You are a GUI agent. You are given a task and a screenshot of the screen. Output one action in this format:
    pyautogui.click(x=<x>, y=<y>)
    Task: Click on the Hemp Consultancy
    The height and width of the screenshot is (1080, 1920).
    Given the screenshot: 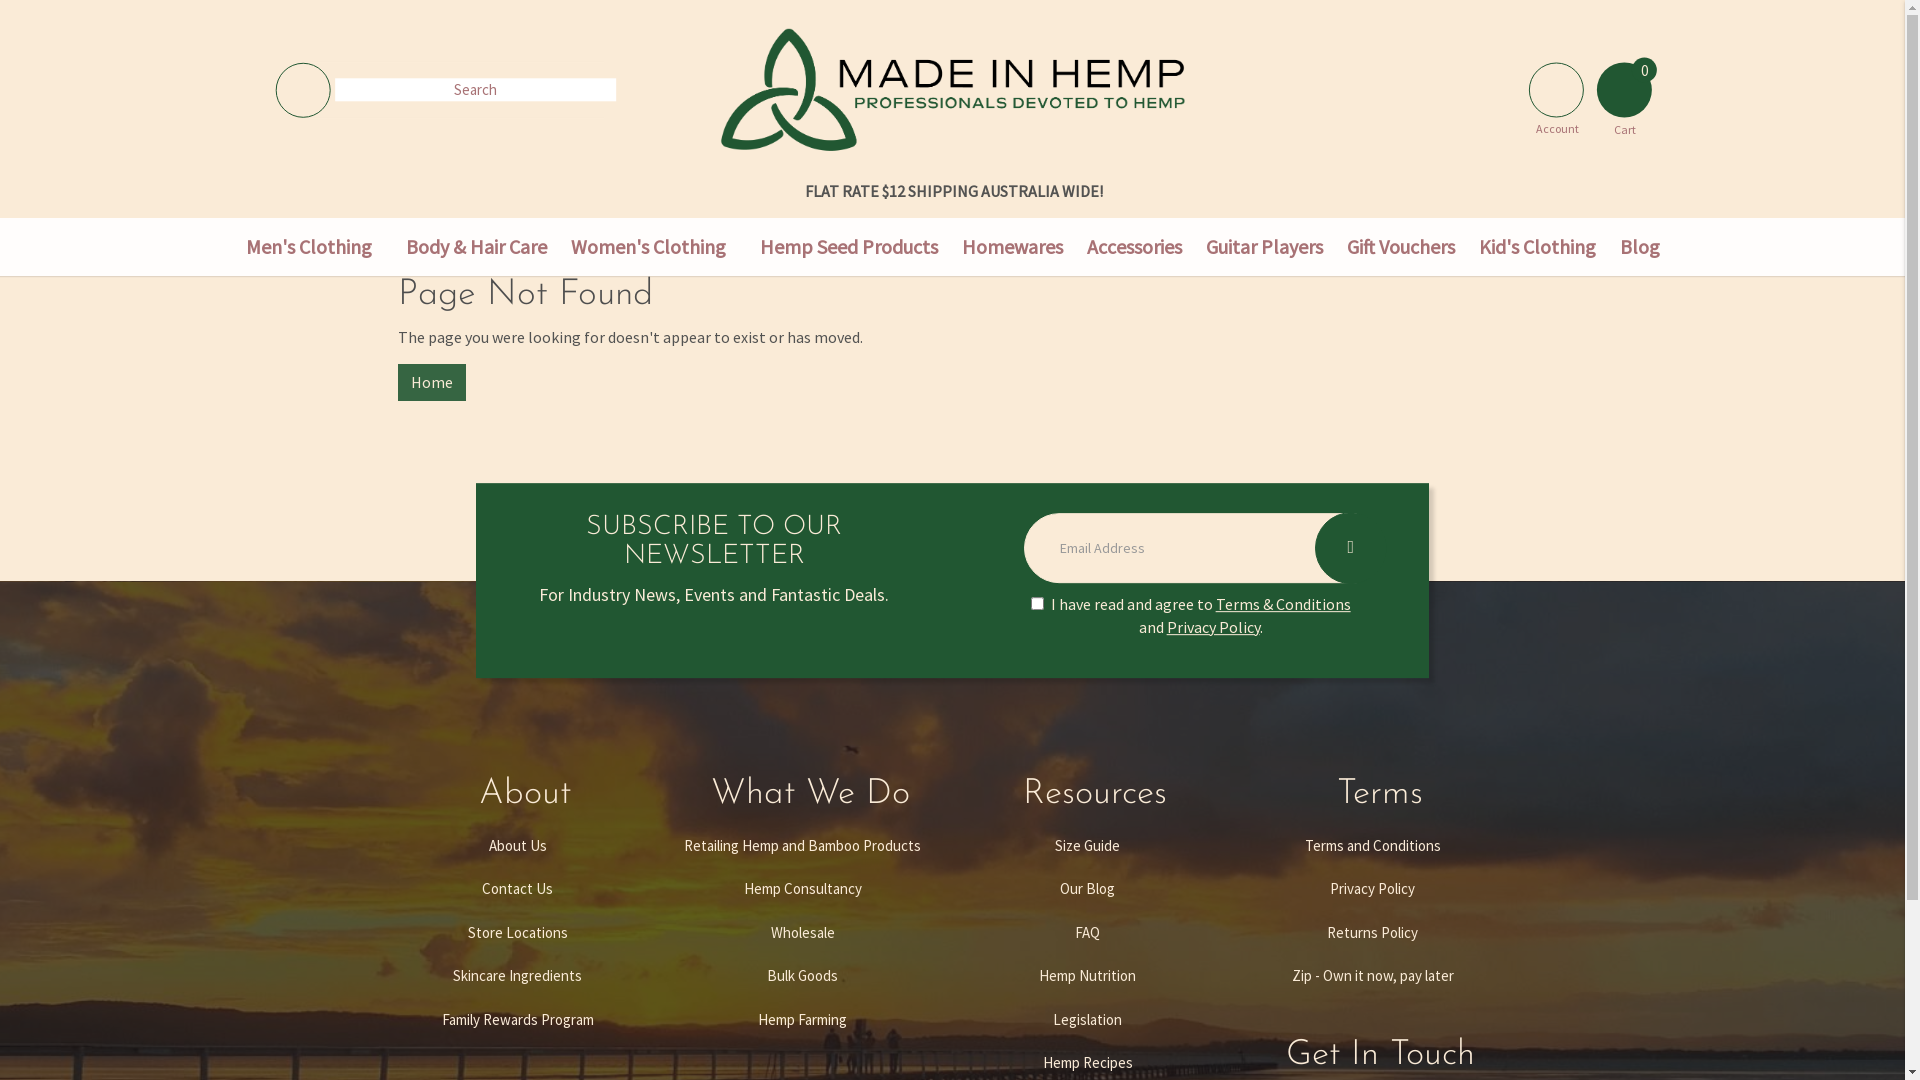 What is the action you would take?
    pyautogui.click(x=803, y=888)
    